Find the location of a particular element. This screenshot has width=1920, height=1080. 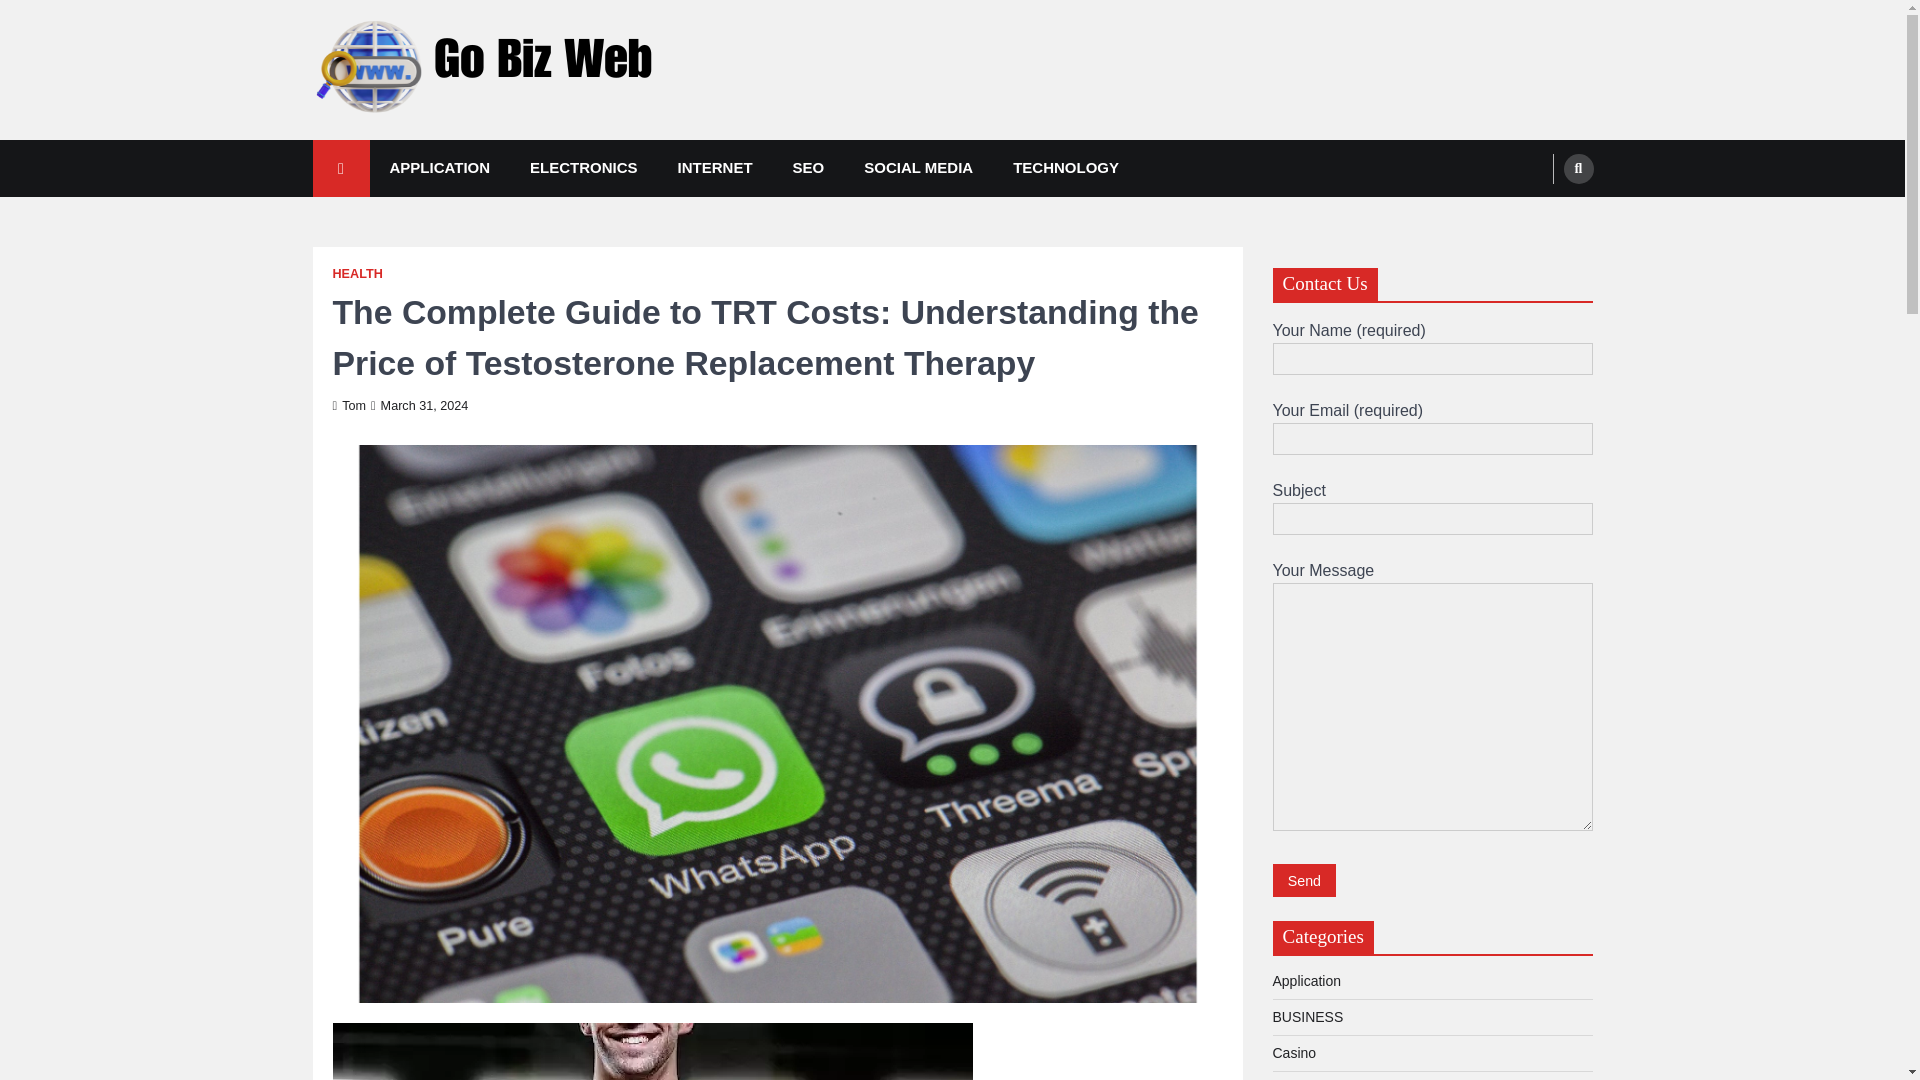

TECHNOLOGY is located at coordinates (1065, 168).